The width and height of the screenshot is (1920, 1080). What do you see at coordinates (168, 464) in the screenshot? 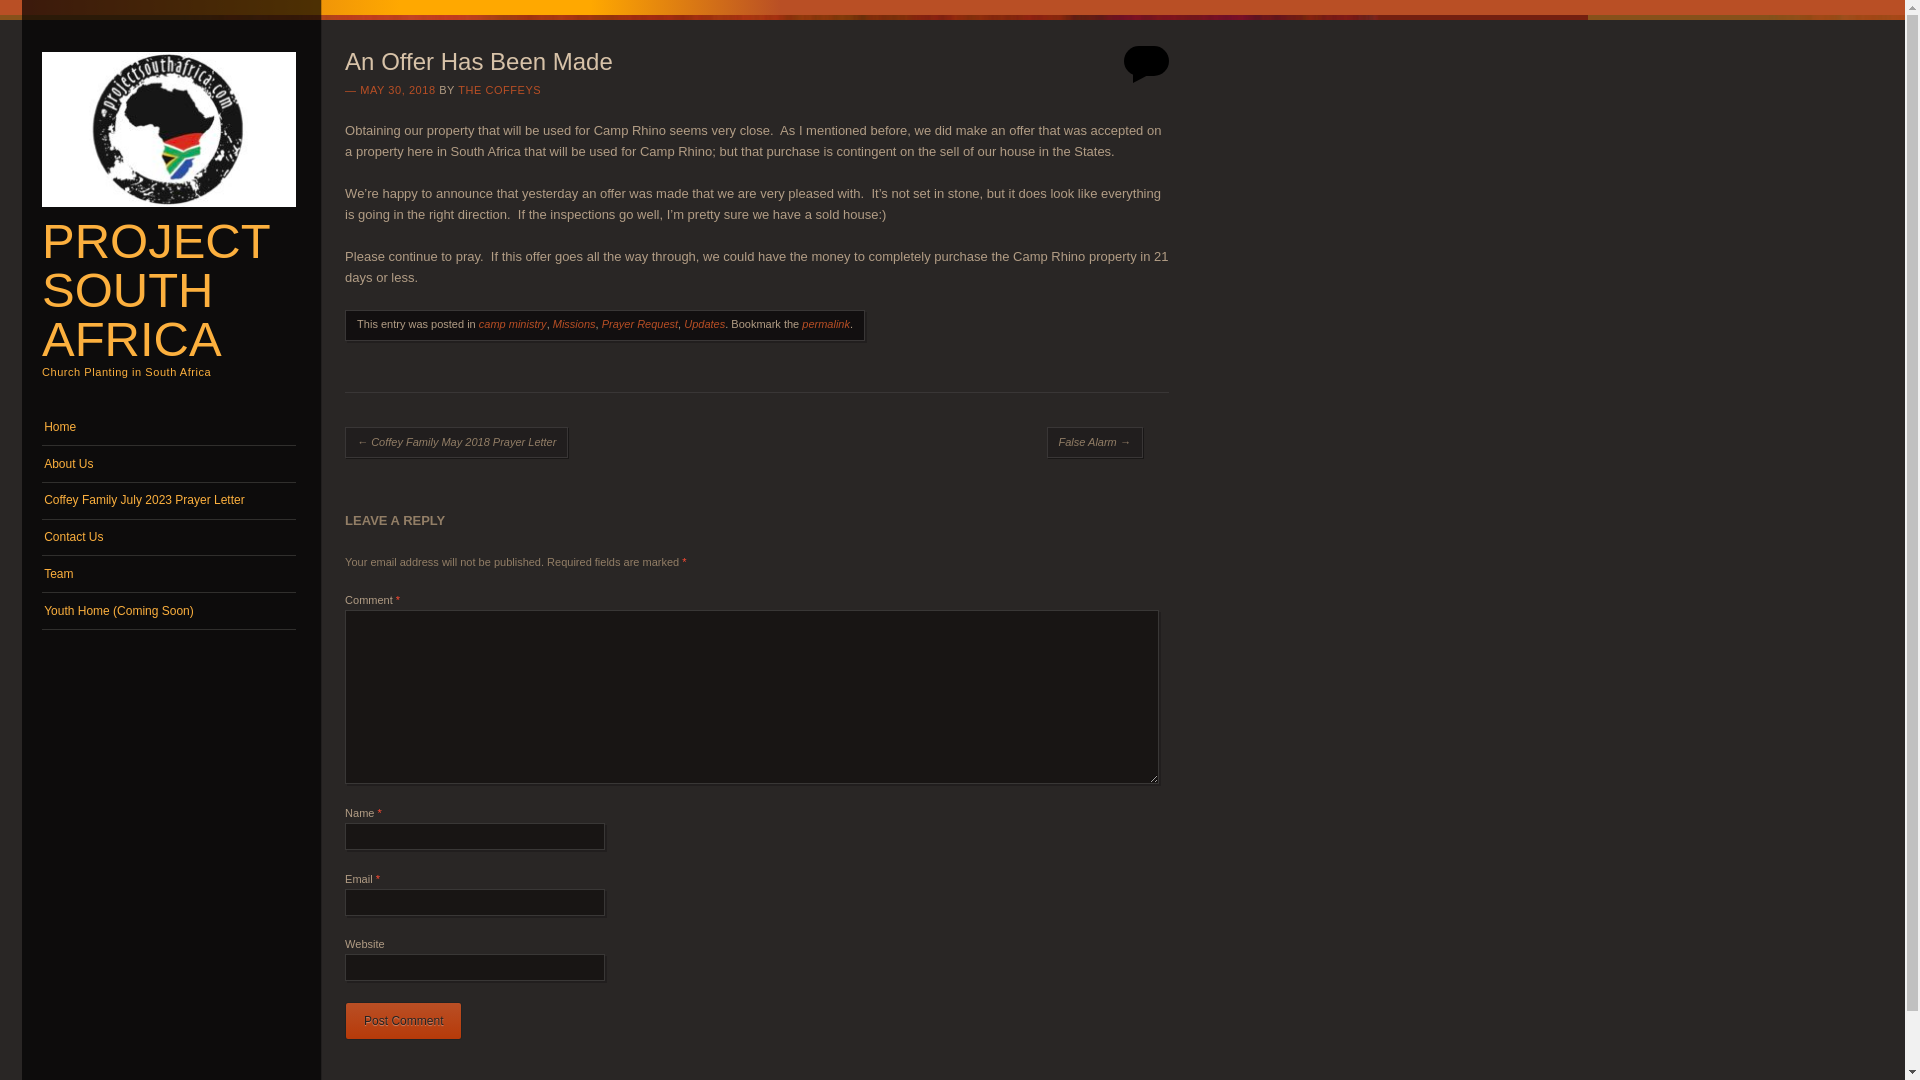
I see `About Us` at bounding box center [168, 464].